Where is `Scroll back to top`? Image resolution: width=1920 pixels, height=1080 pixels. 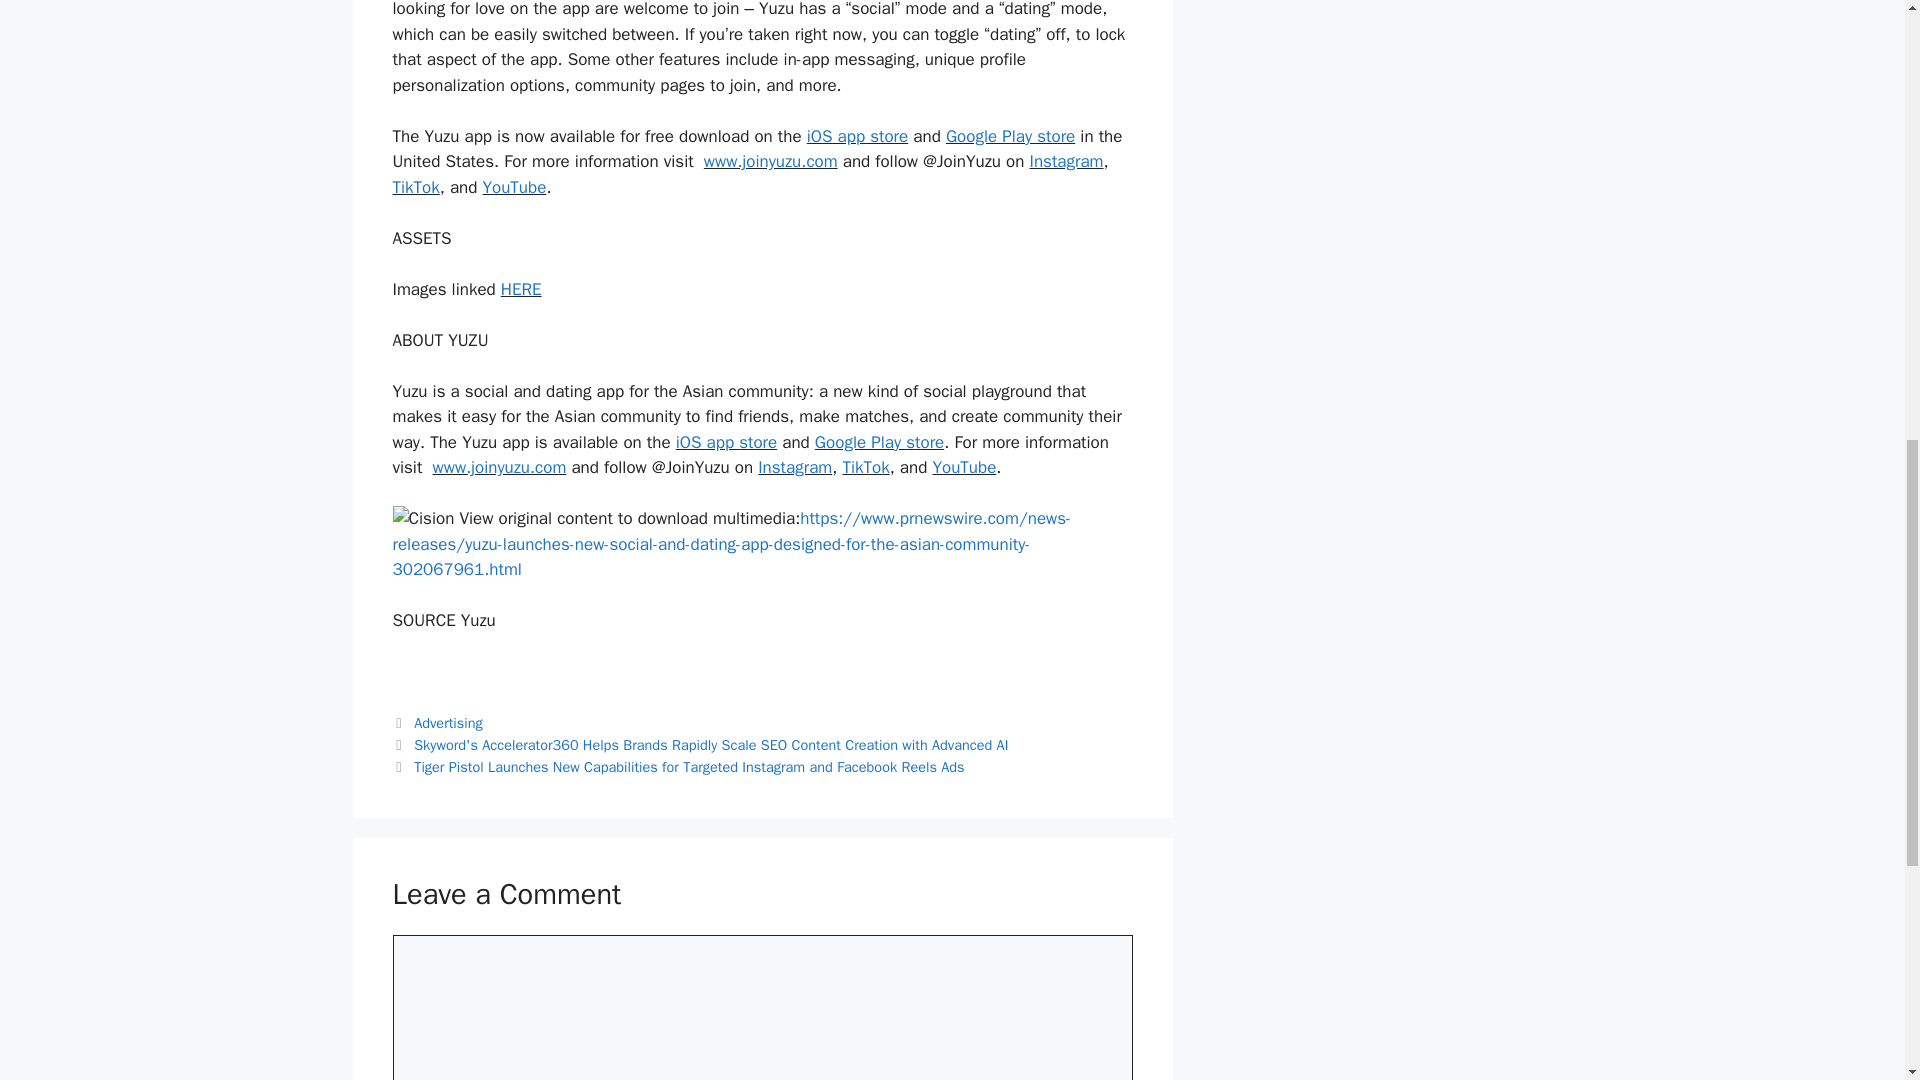 Scroll back to top is located at coordinates (1855, 949).